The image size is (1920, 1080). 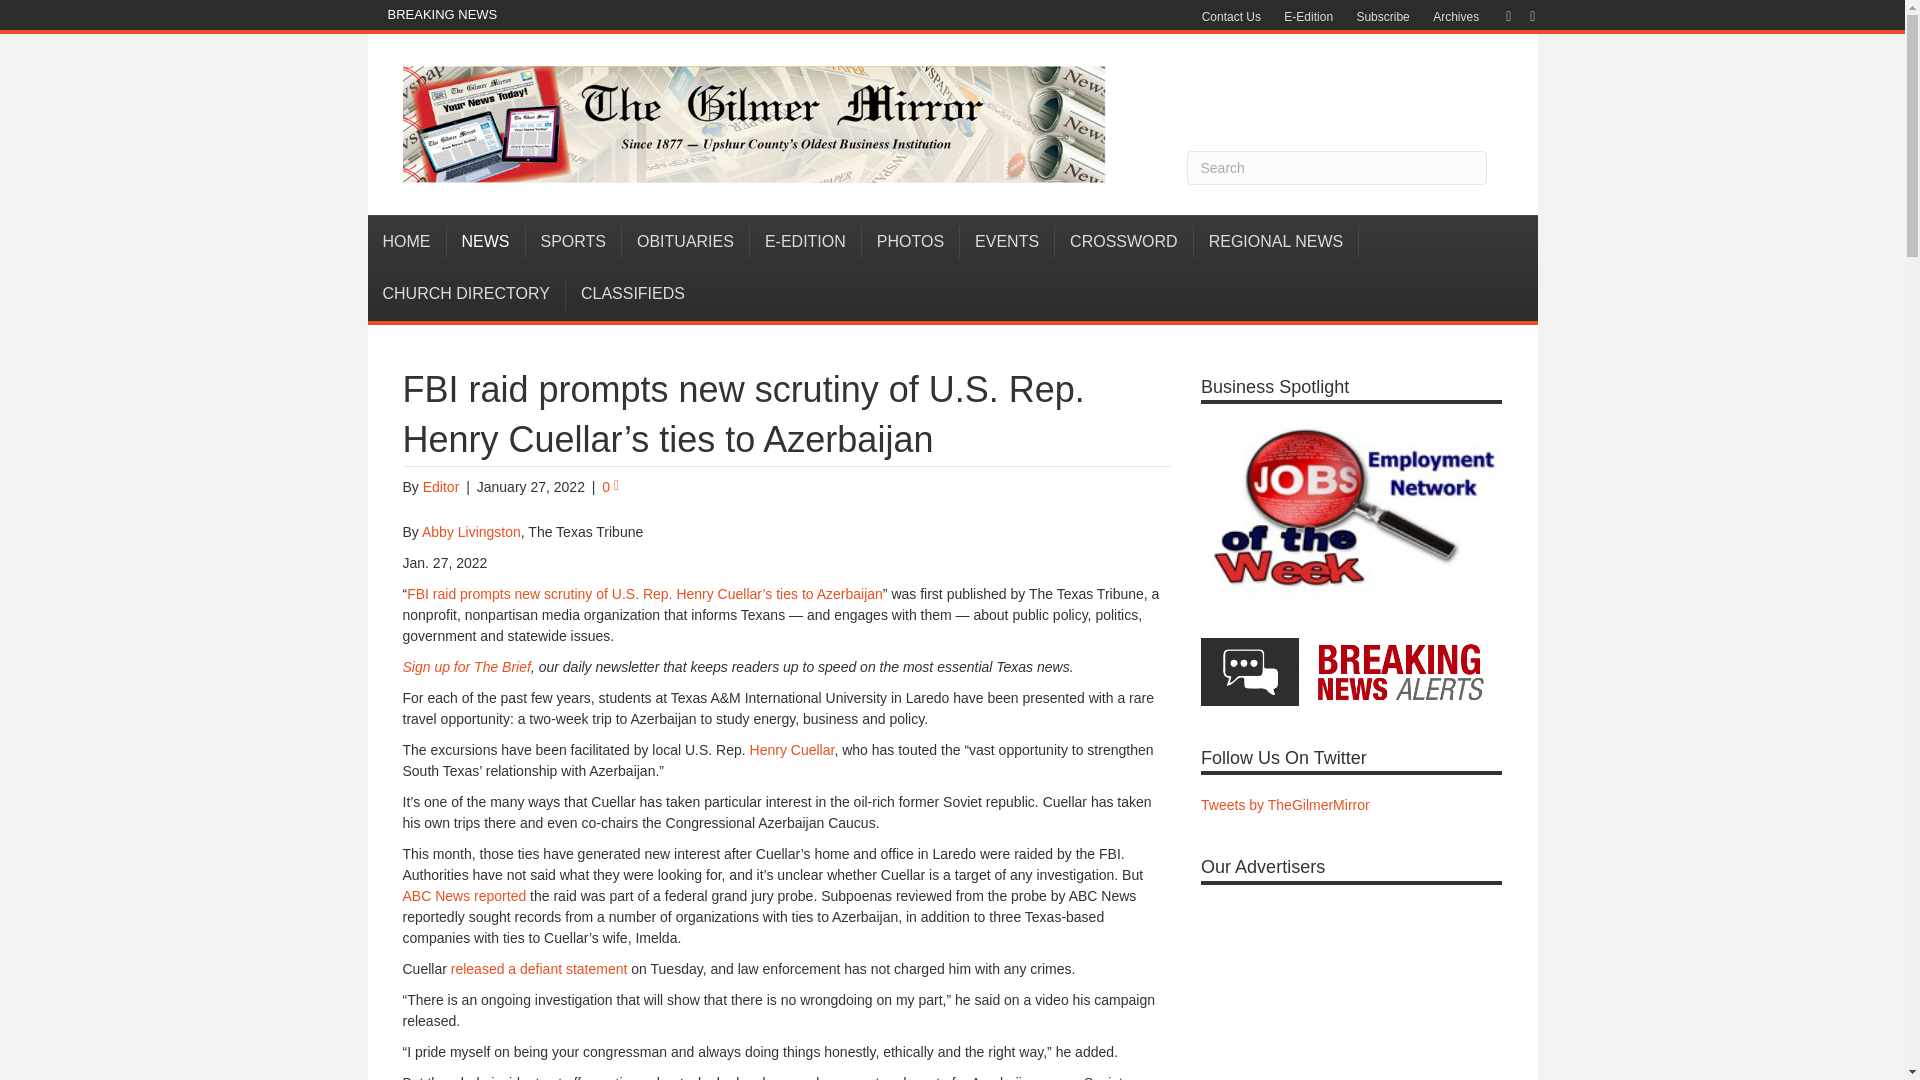 I want to click on CHURCH DIRECTORY, so click(x=467, y=293).